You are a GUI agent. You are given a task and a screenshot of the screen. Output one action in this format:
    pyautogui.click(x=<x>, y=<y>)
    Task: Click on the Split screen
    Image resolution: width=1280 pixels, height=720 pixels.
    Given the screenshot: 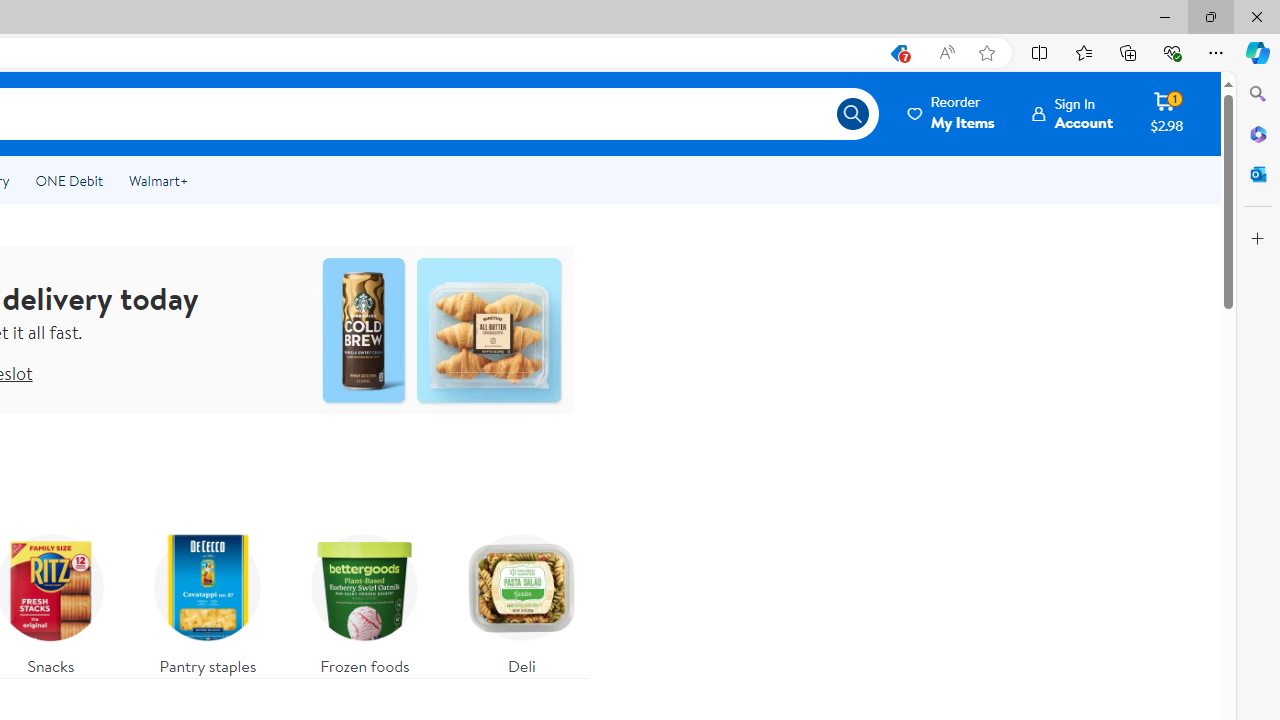 What is the action you would take?
    pyautogui.click(x=1040, y=52)
    